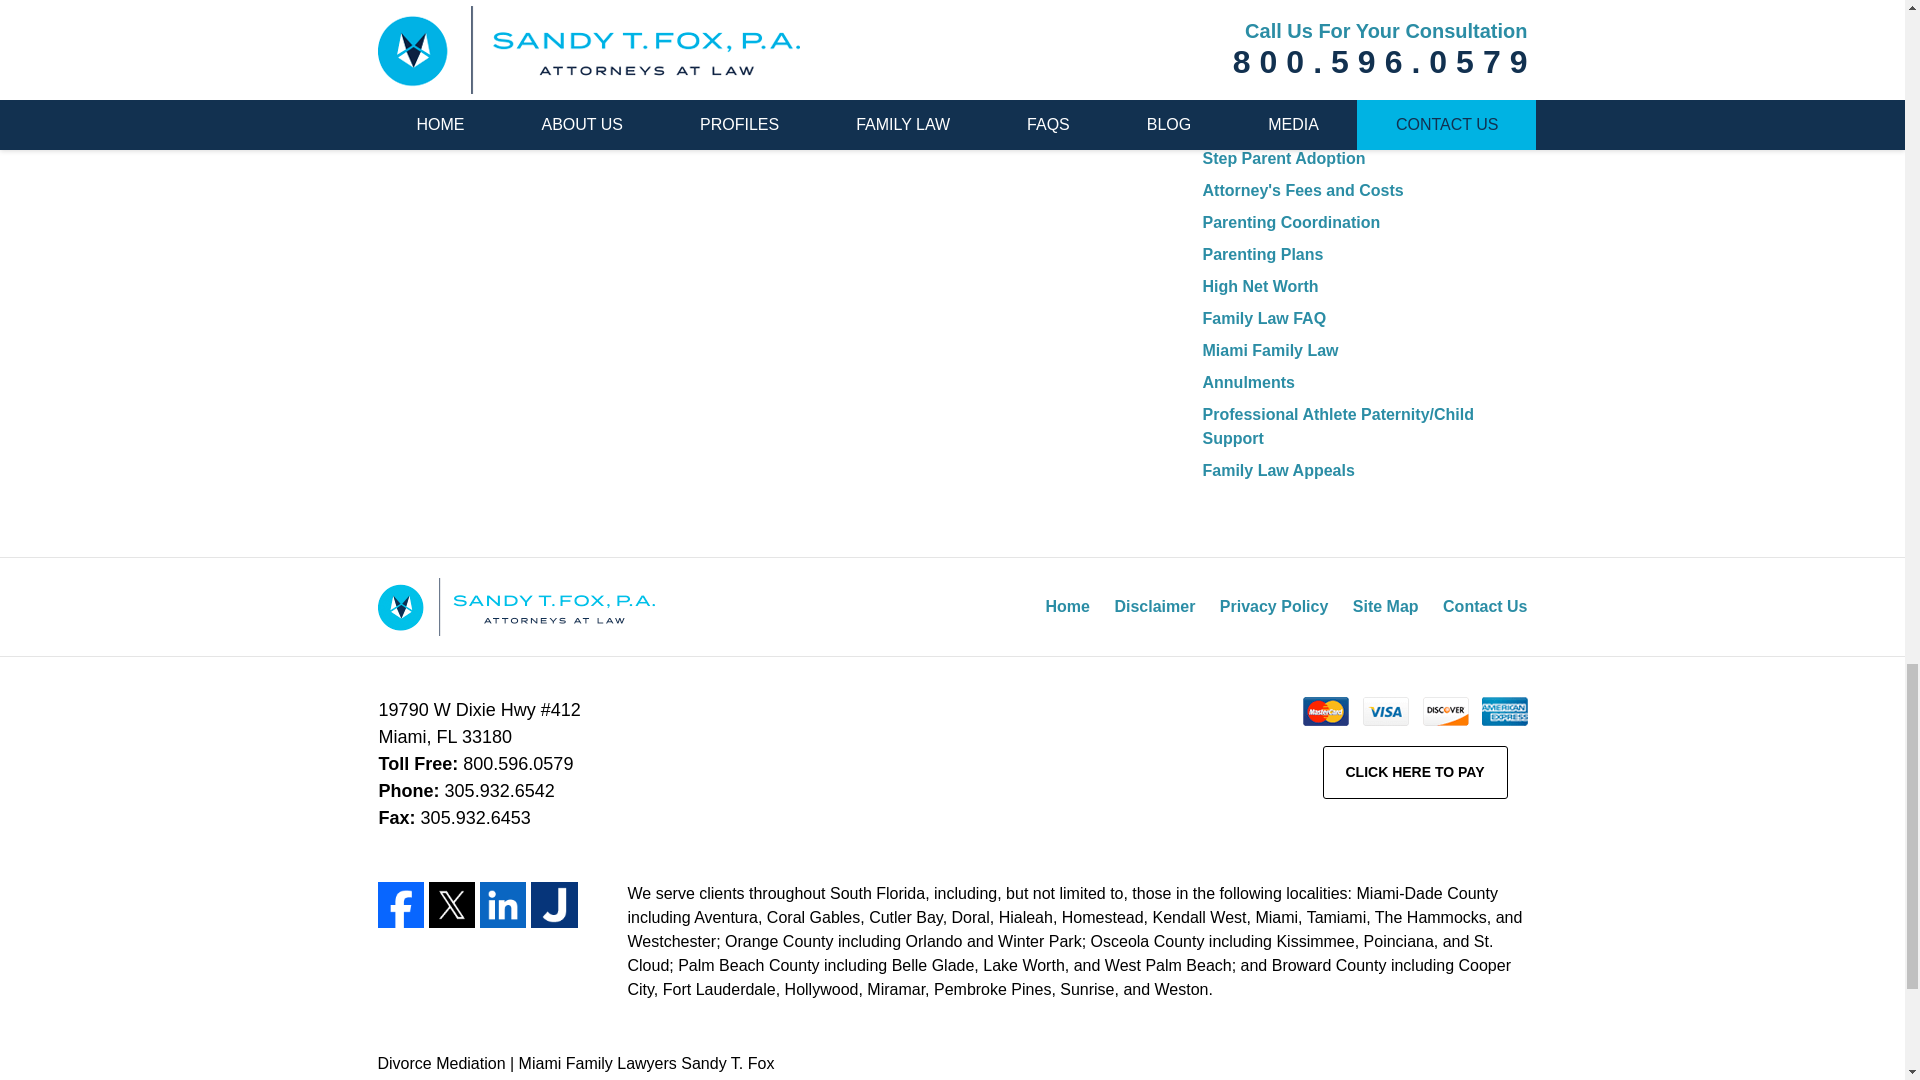 The image size is (1920, 1080). I want to click on Facebook, so click(401, 904).